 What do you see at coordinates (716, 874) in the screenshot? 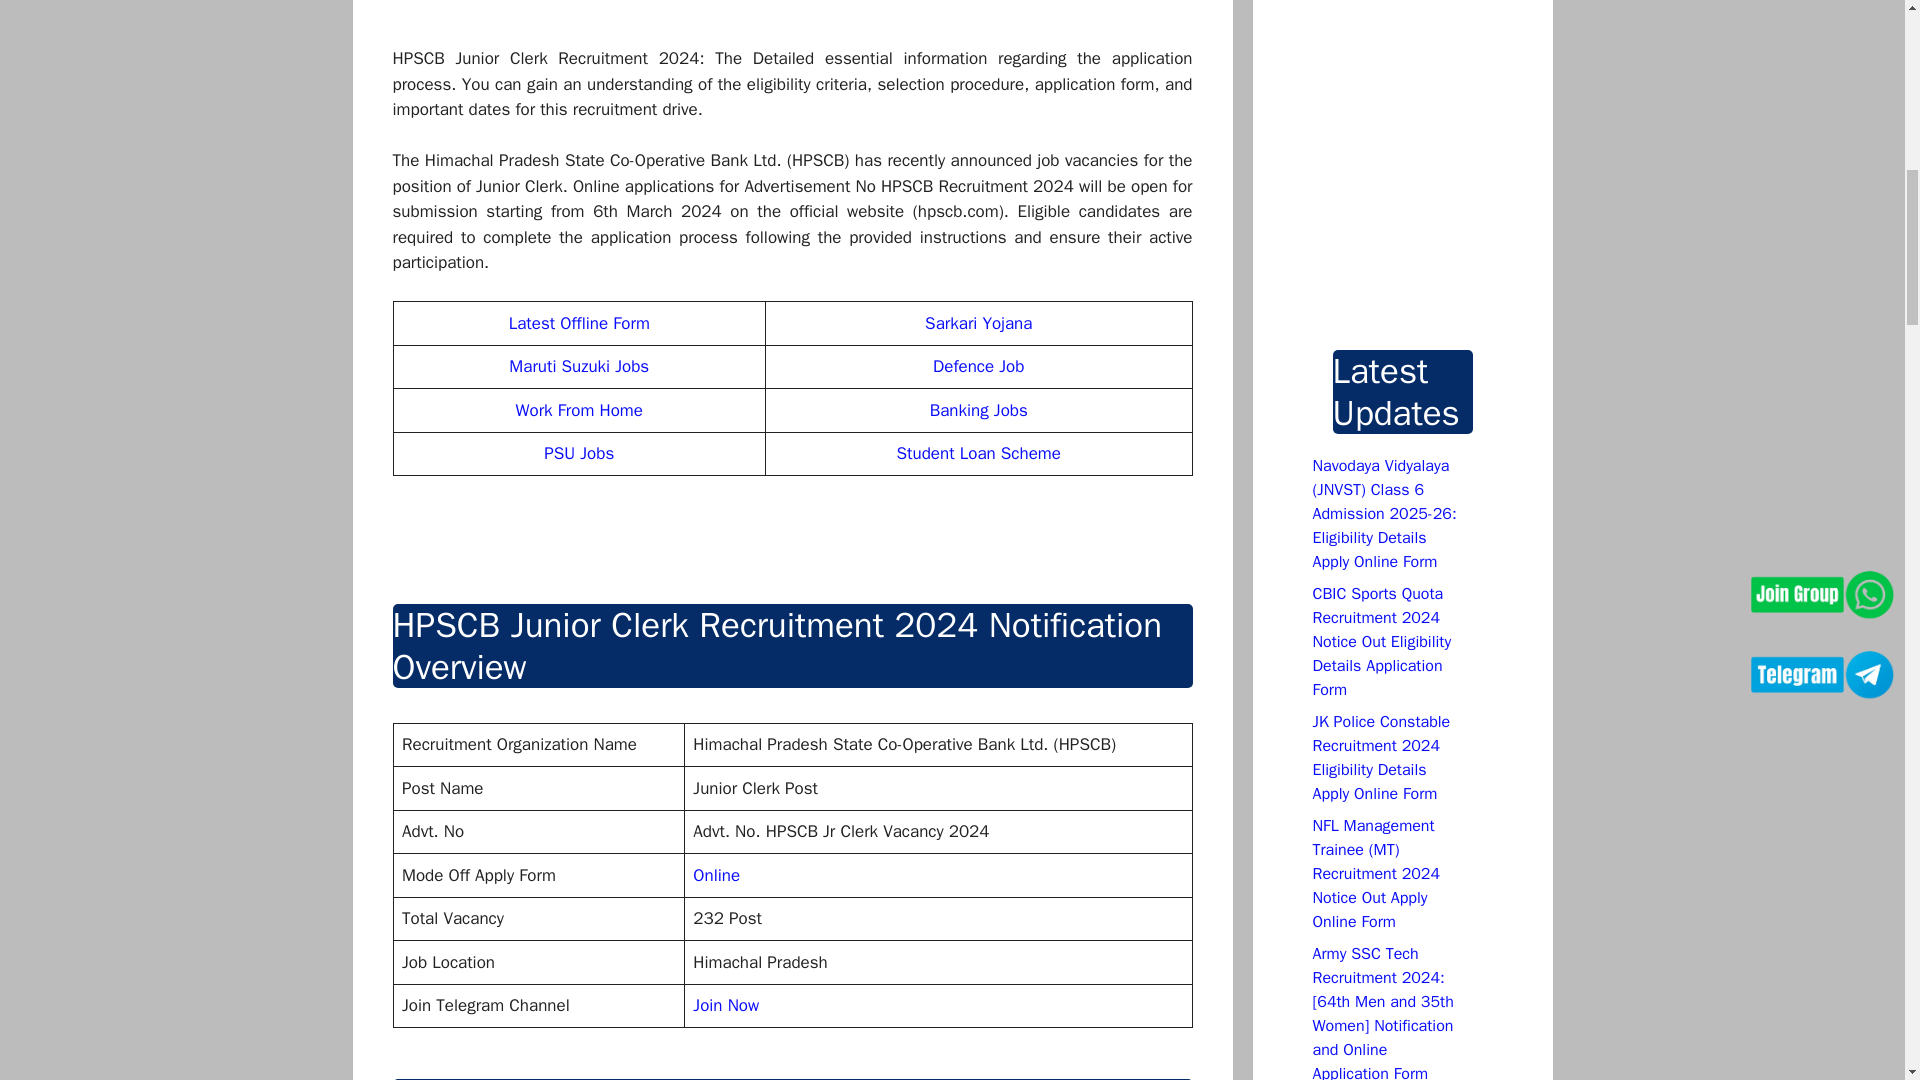
I see `Online` at bounding box center [716, 874].